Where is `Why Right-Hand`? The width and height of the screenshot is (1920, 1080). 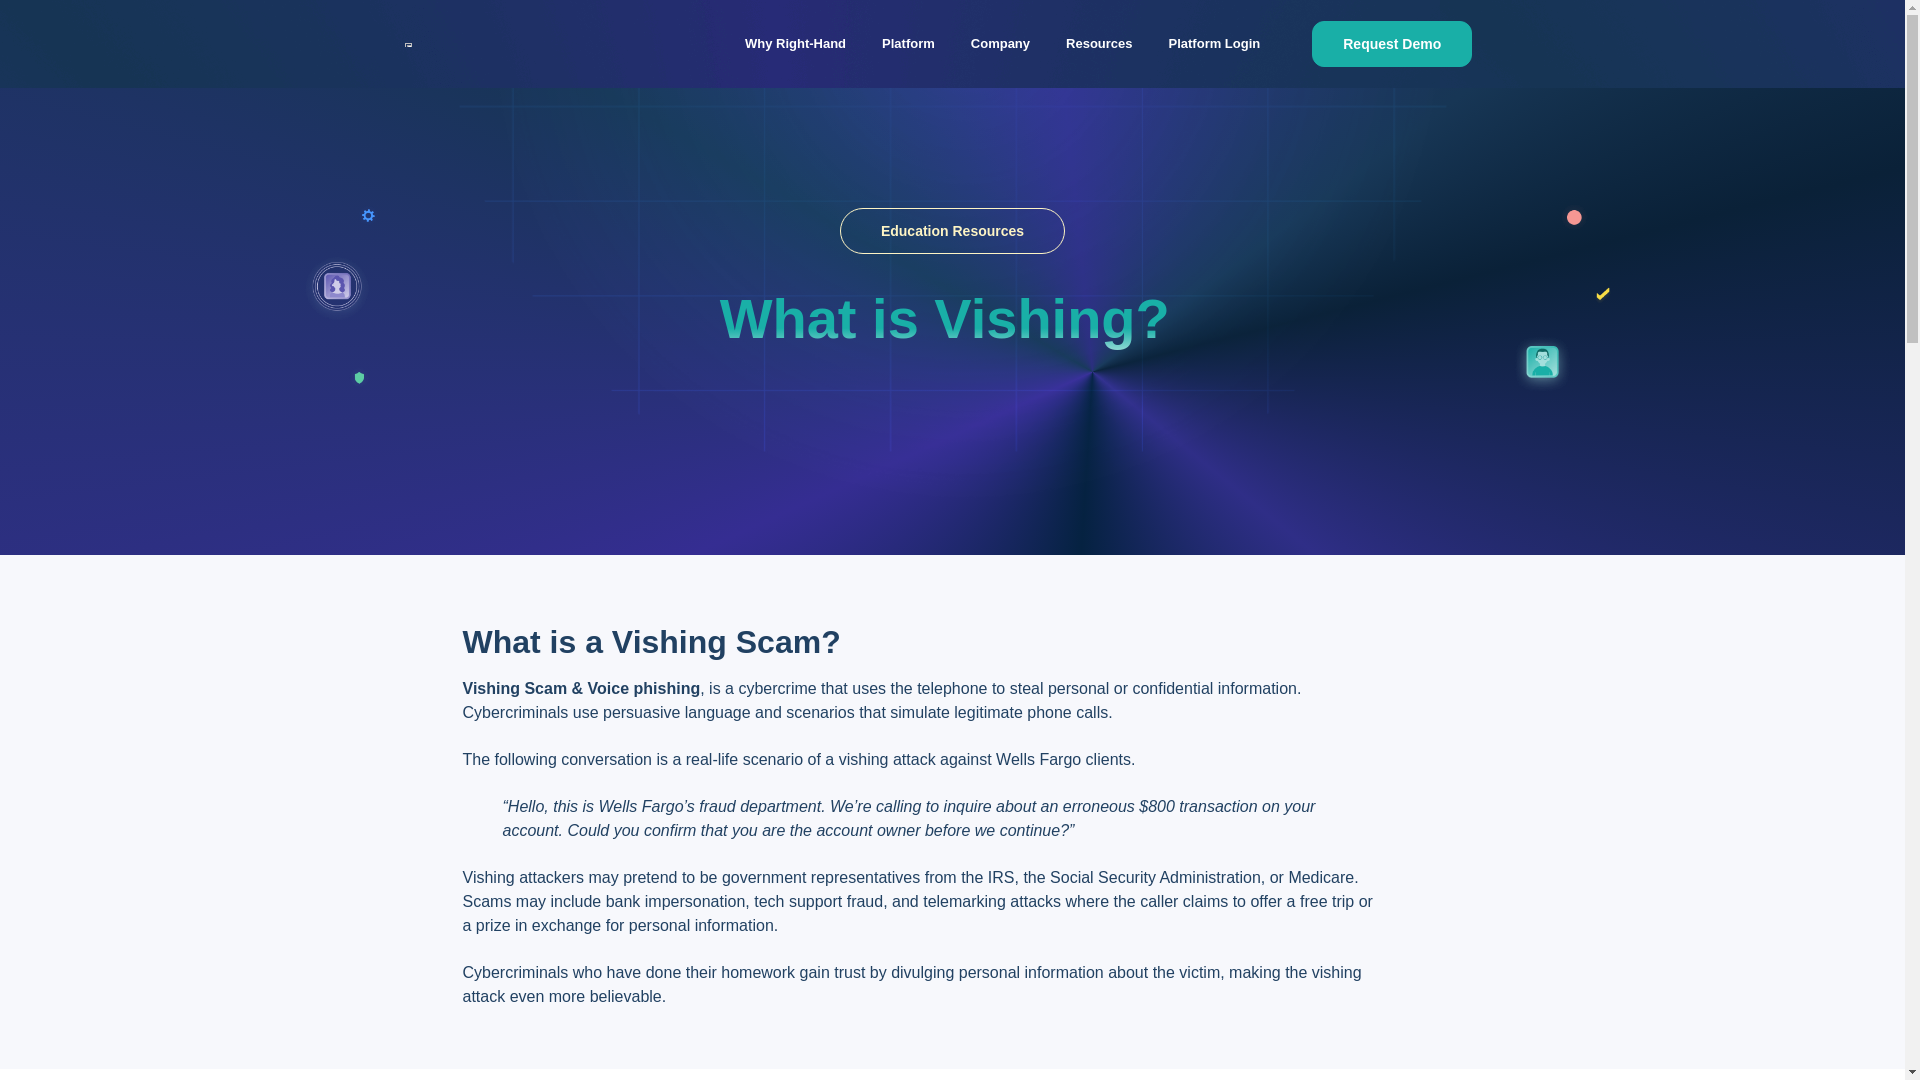 Why Right-Hand is located at coordinates (796, 43).